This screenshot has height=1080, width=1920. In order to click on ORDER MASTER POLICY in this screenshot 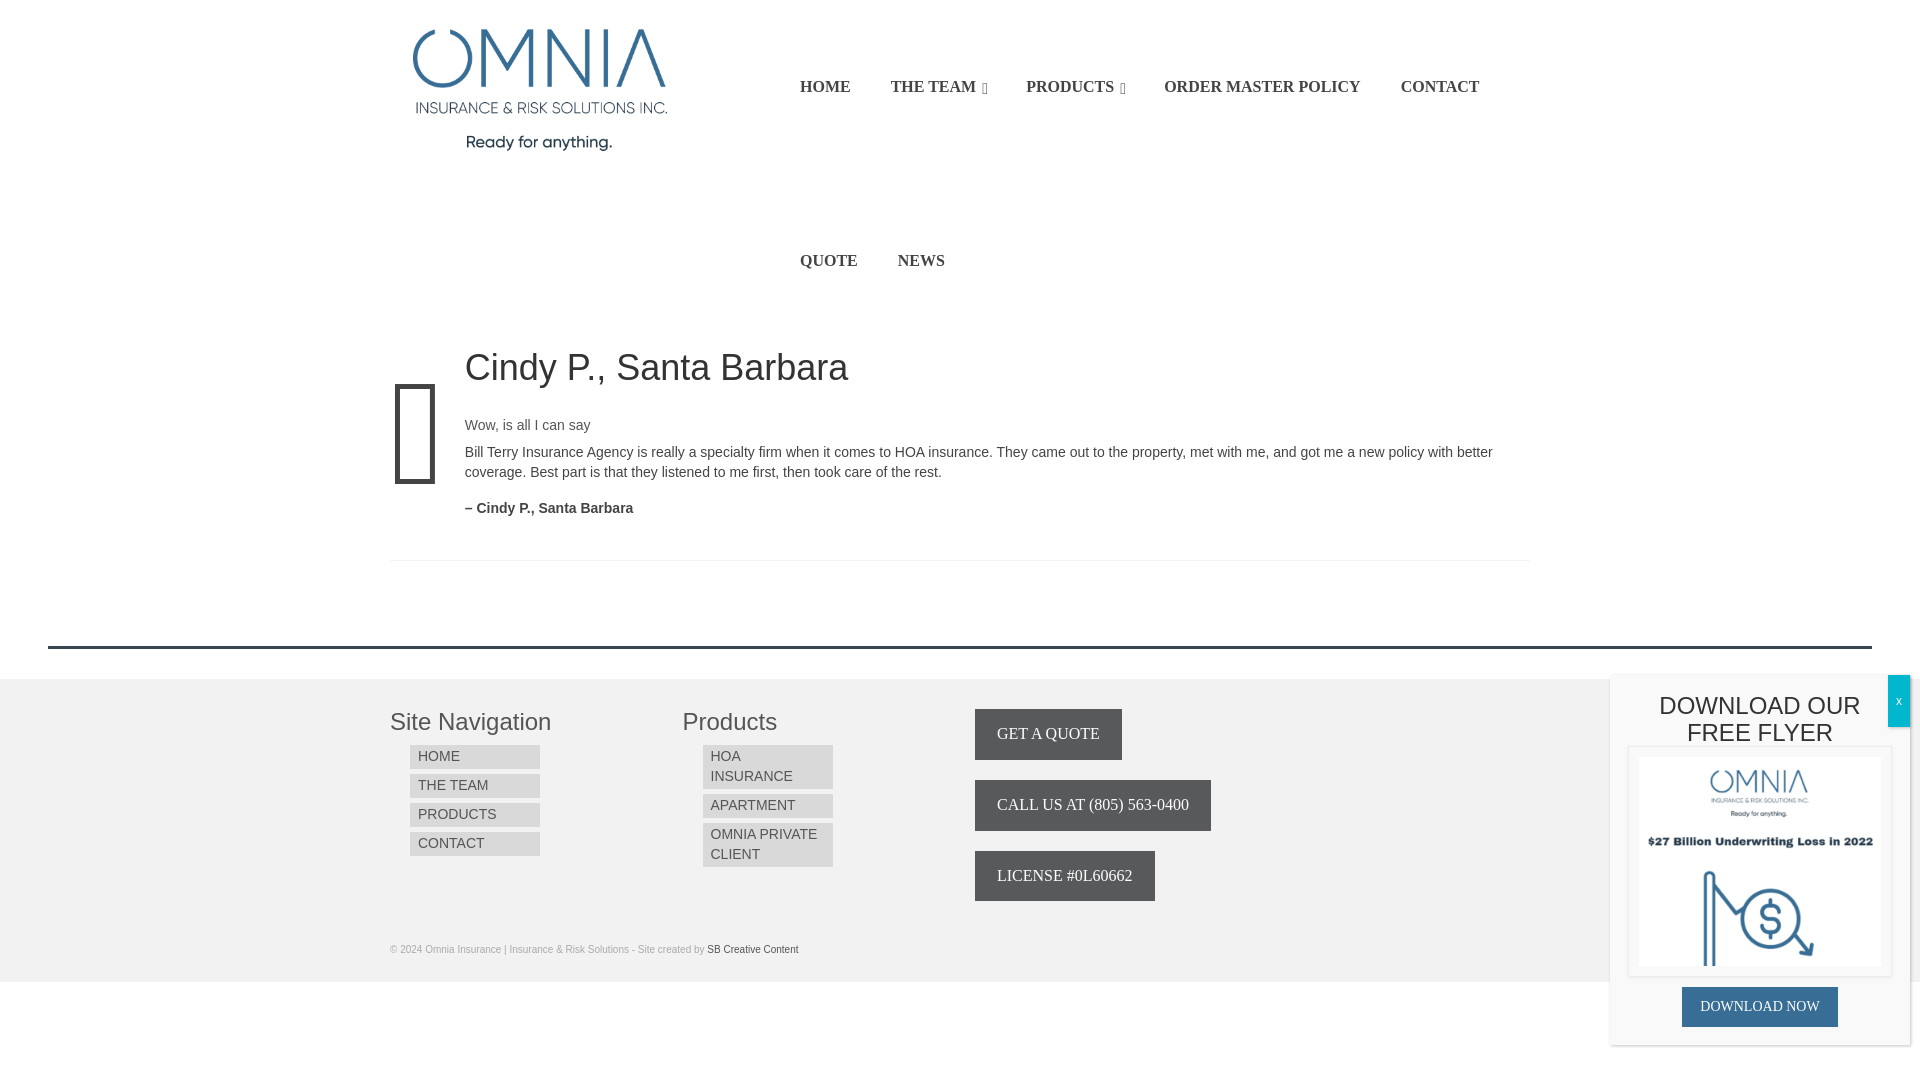, I will do `click(1262, 86)`.